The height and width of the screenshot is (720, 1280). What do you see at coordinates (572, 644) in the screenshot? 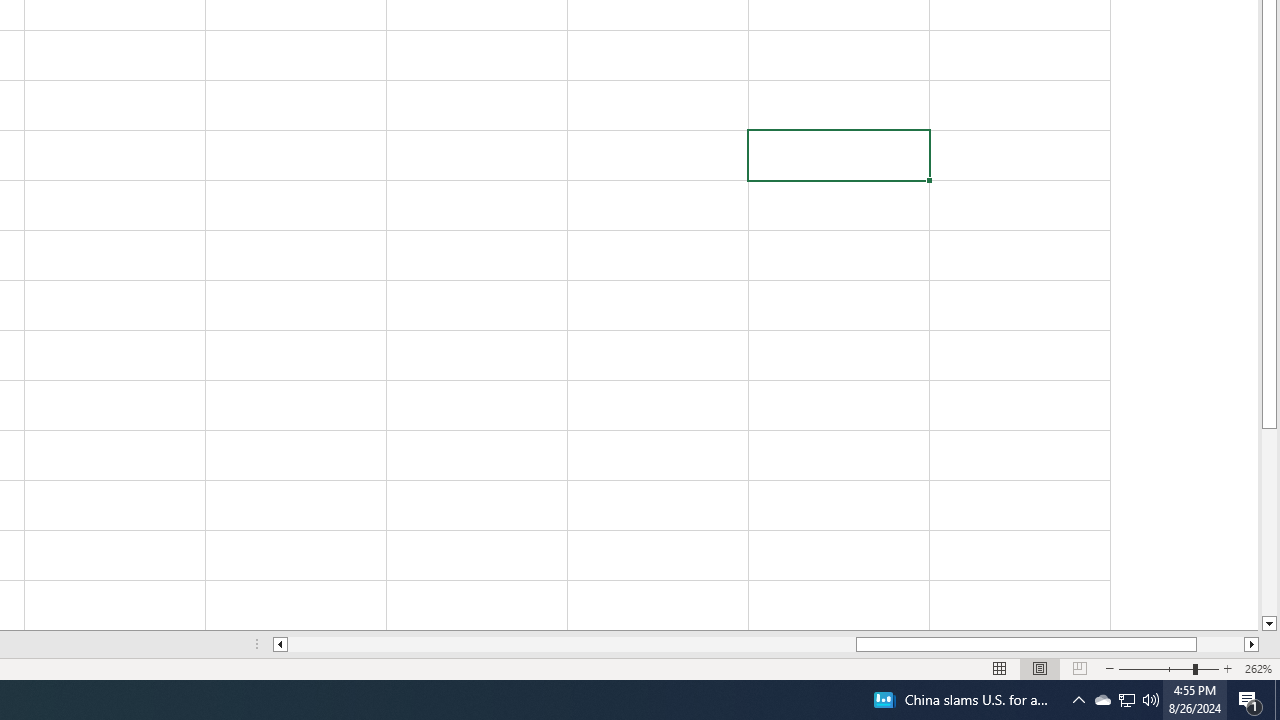
I see `Page left` at bounding box center [572, 644].